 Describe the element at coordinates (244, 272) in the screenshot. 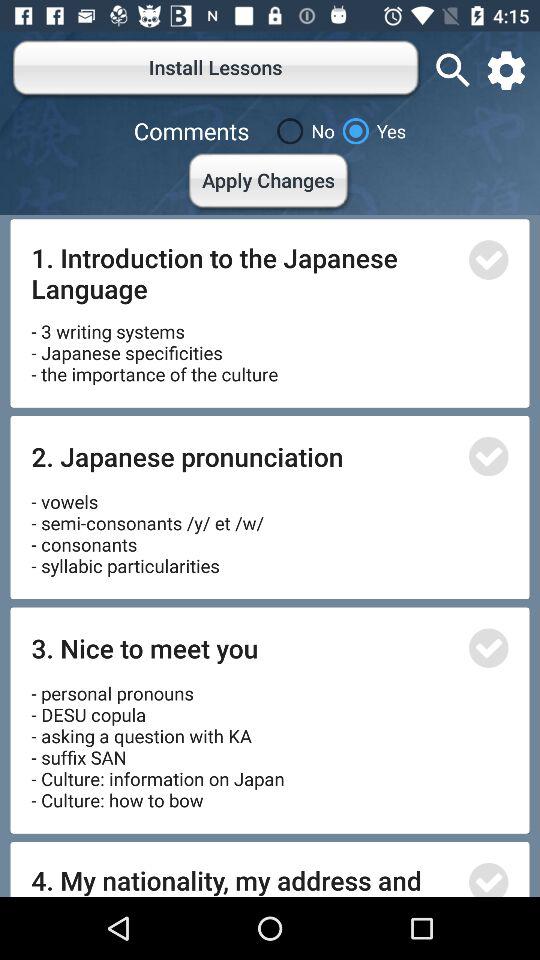

I see `choose the icon below the apply changes` at that location.